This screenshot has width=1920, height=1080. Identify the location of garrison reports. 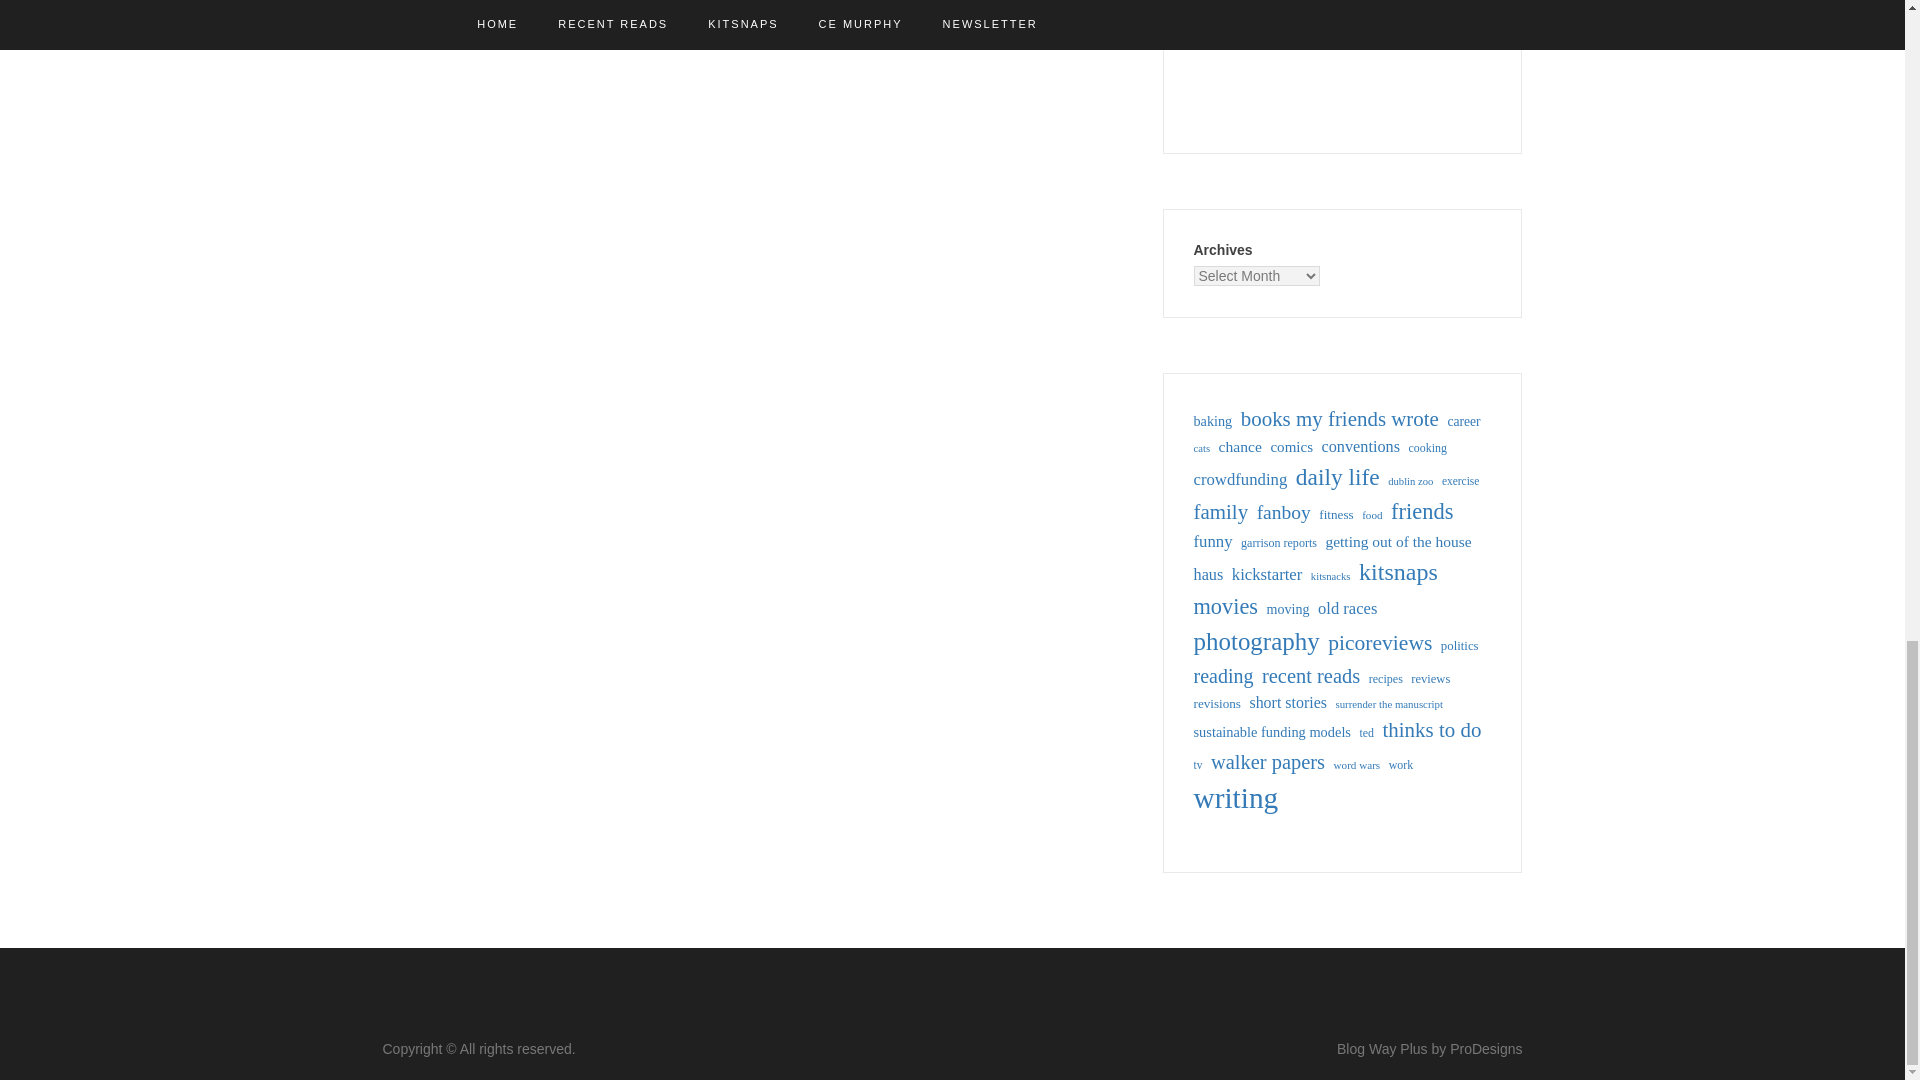
(1278, 542).